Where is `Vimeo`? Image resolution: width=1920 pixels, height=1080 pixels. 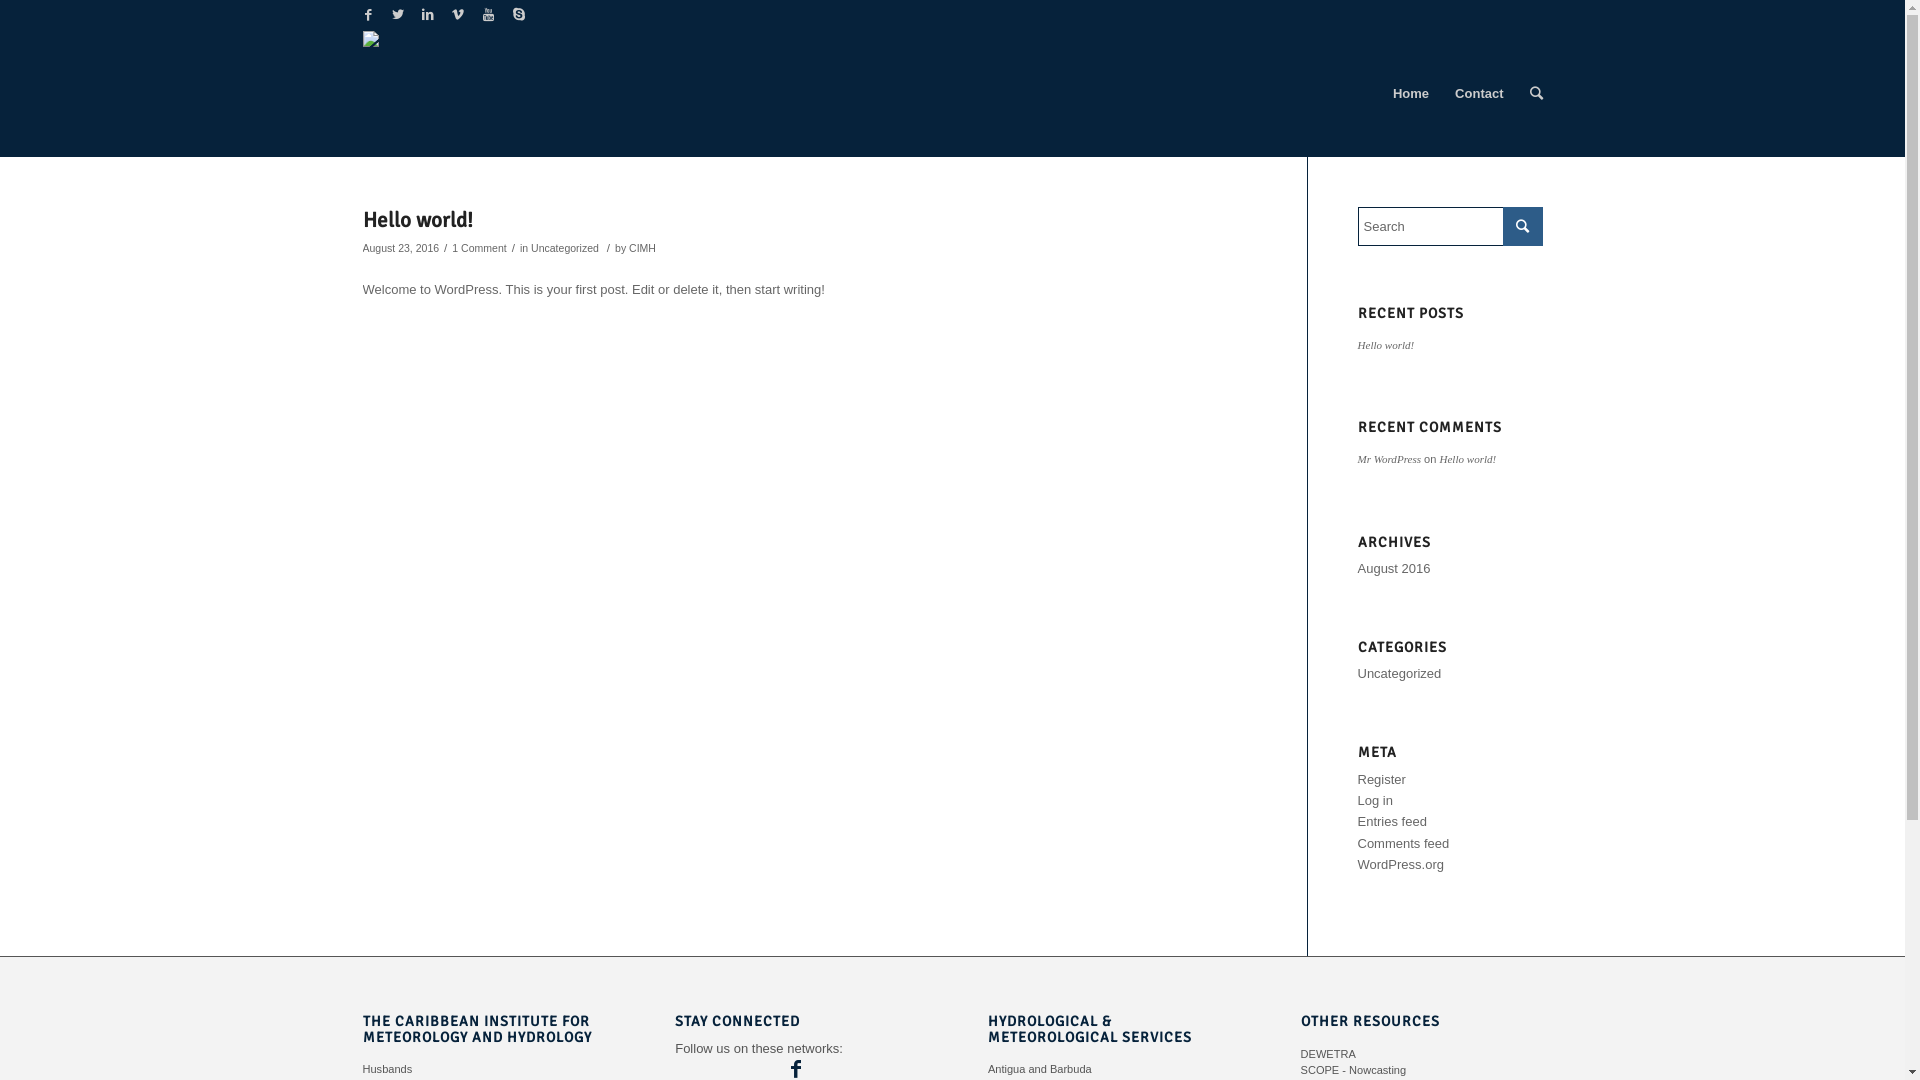 Vimeo is located at coordinates (458, 15).